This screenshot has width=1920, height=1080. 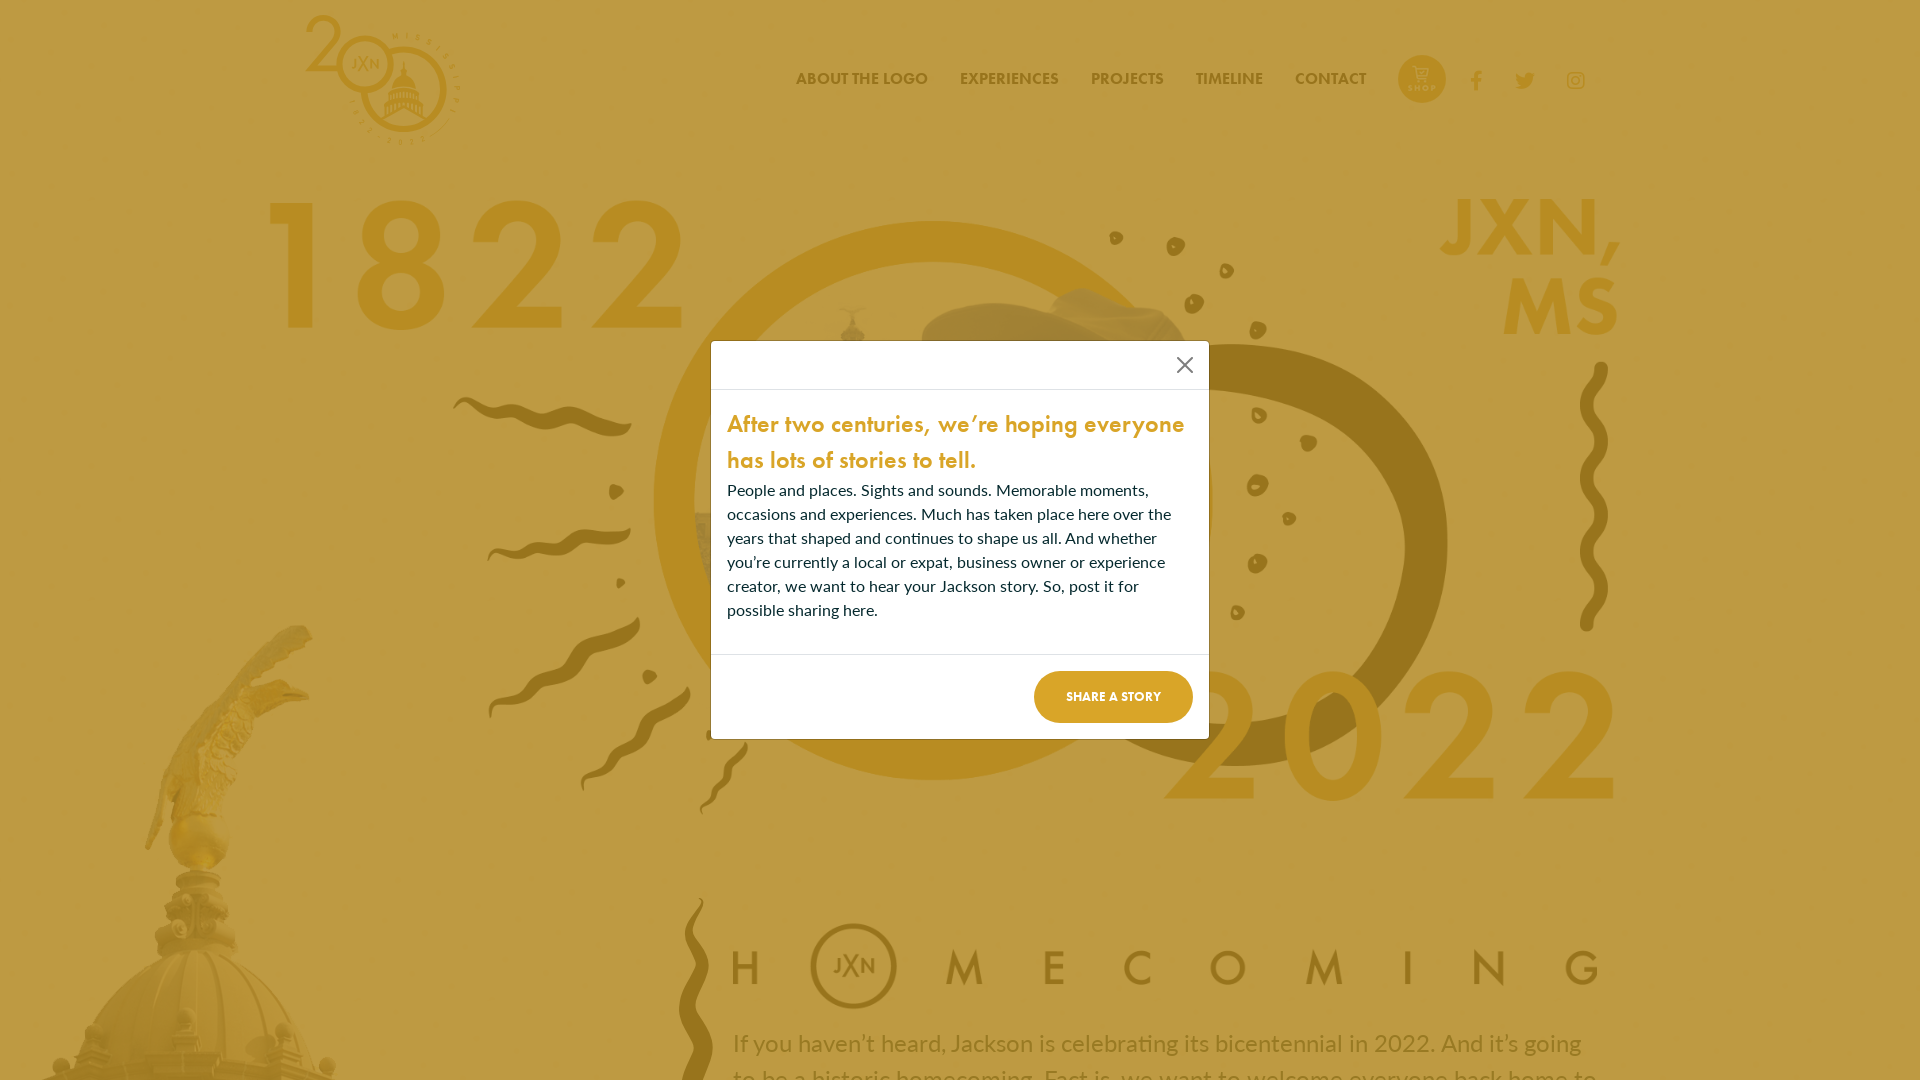 What do you see at coordinates (382, 80) in the screenshot?
I see `200jxn` at bounding box center [382, 80].